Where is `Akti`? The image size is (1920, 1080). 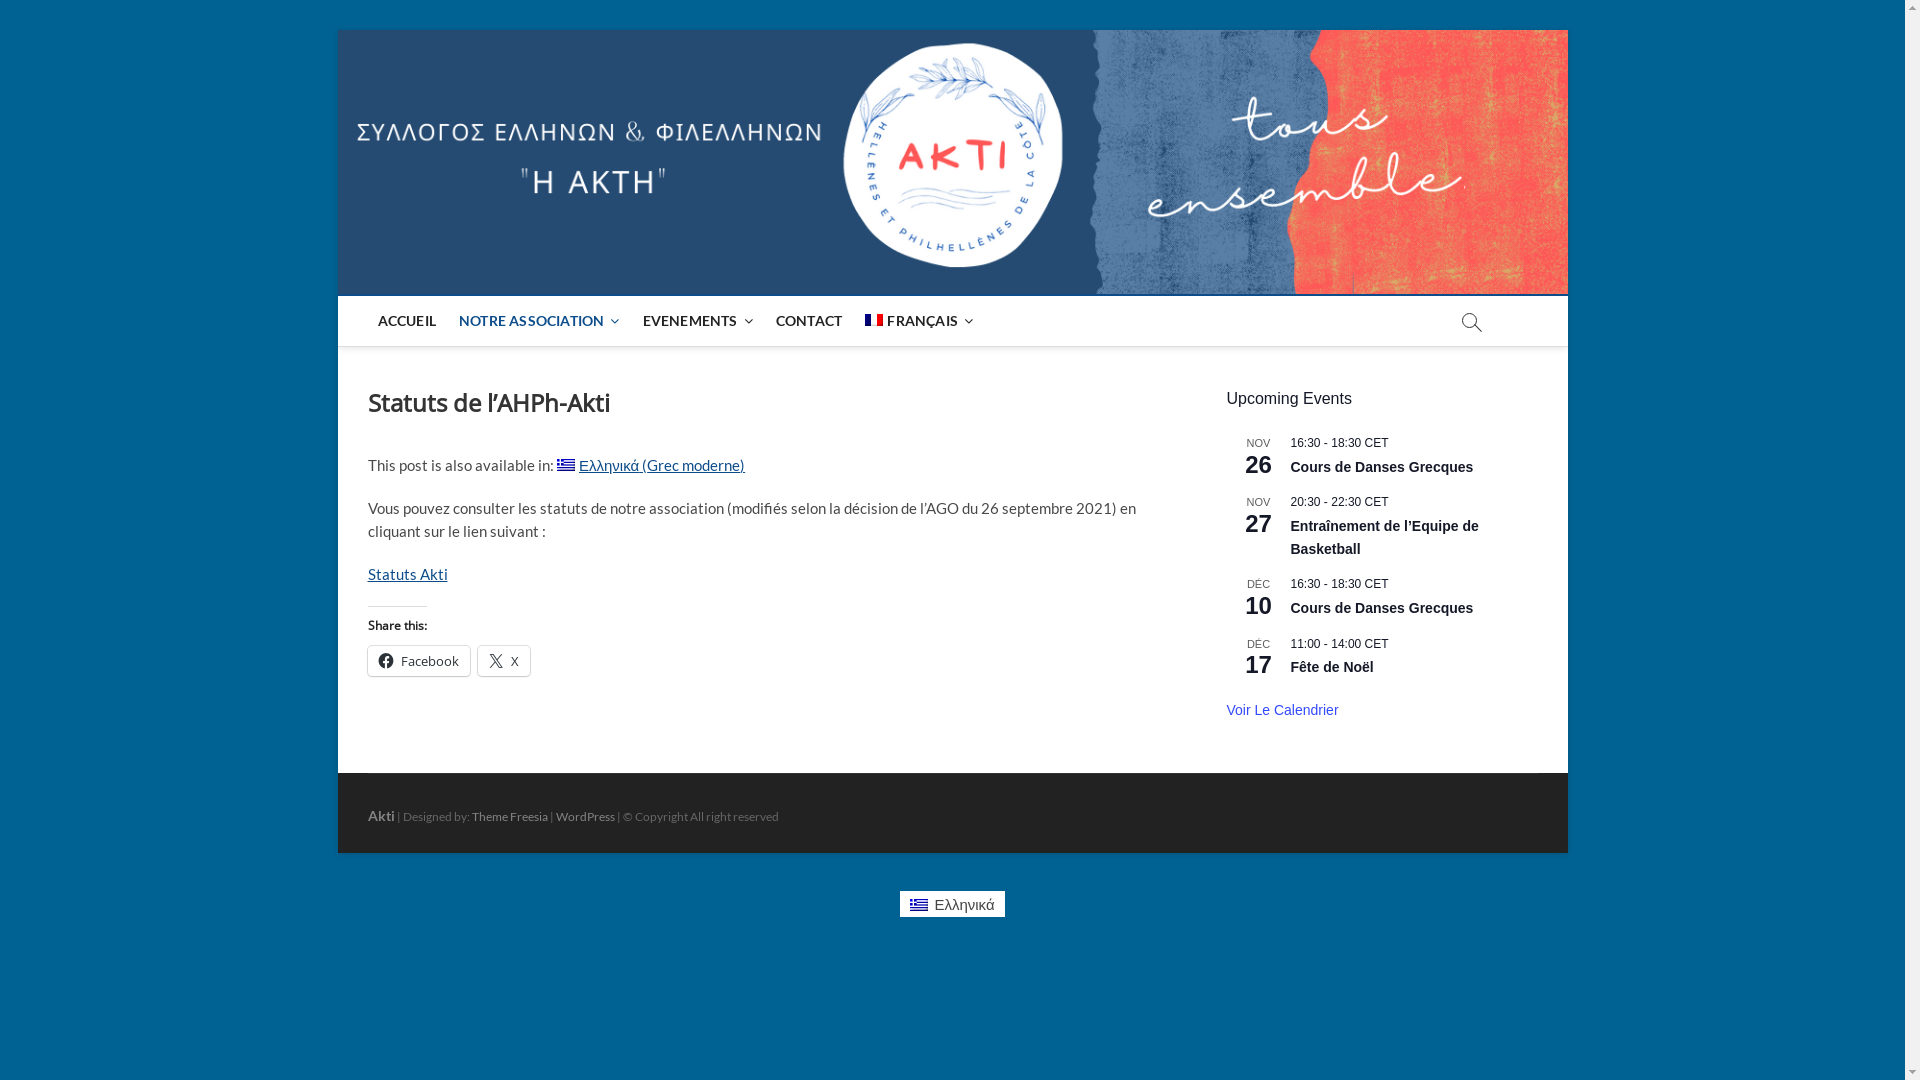 Akti is located at coordinates (382, 816).